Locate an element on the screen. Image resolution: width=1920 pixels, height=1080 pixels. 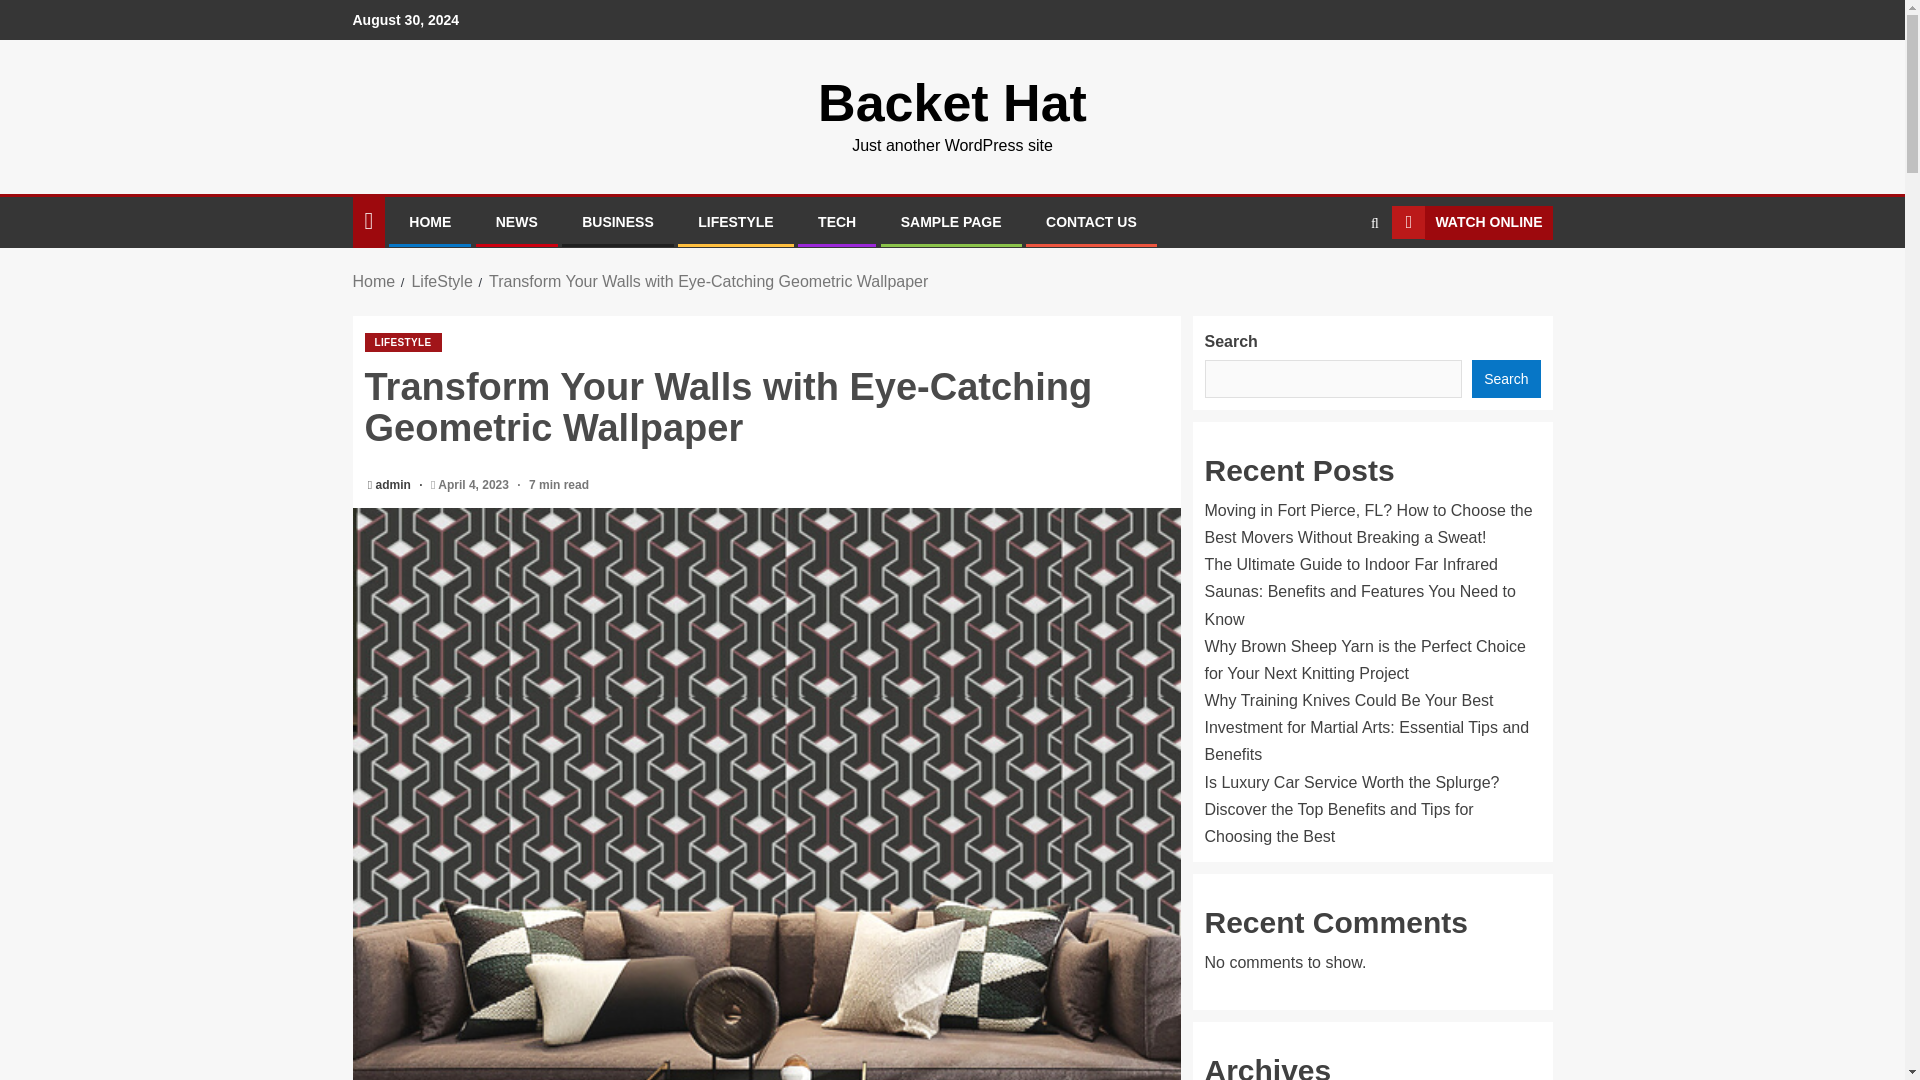
Home is located at coordinates (373, 282).